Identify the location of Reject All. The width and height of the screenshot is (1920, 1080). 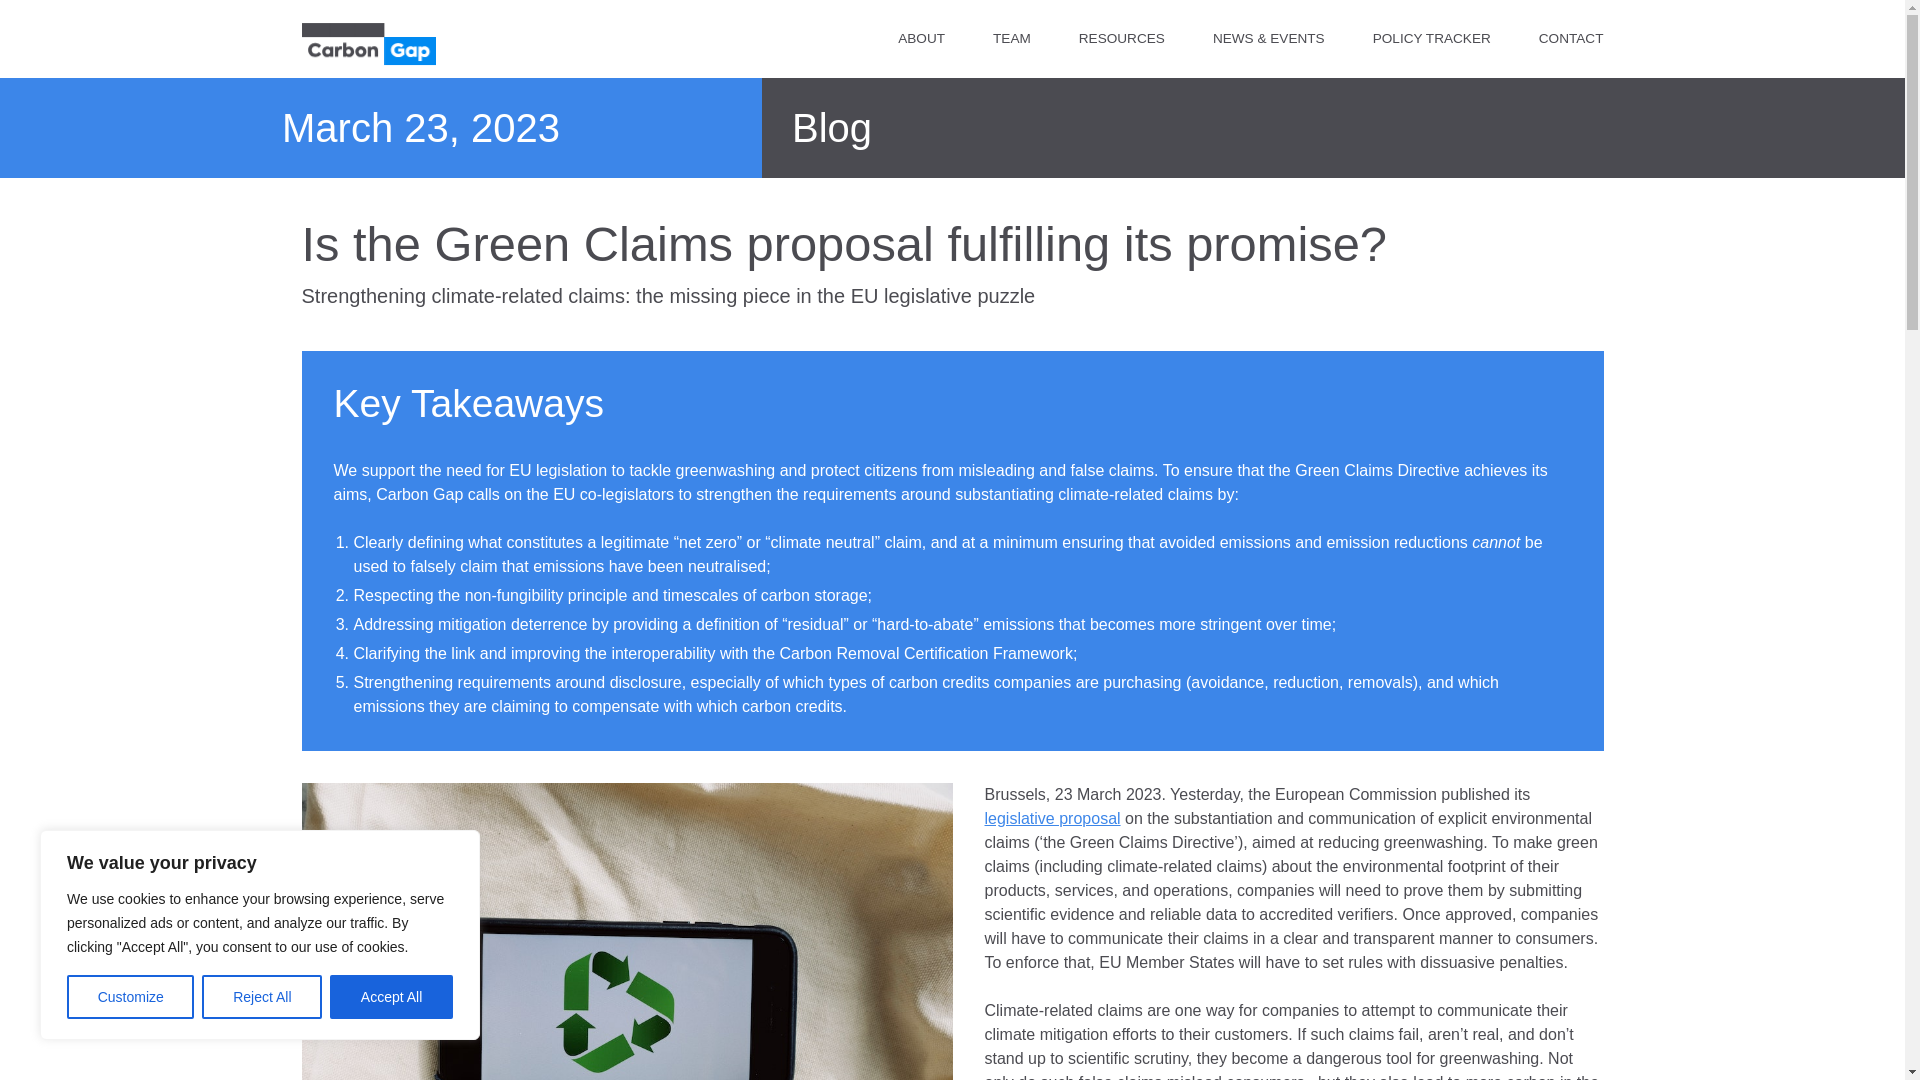
(262, 997).